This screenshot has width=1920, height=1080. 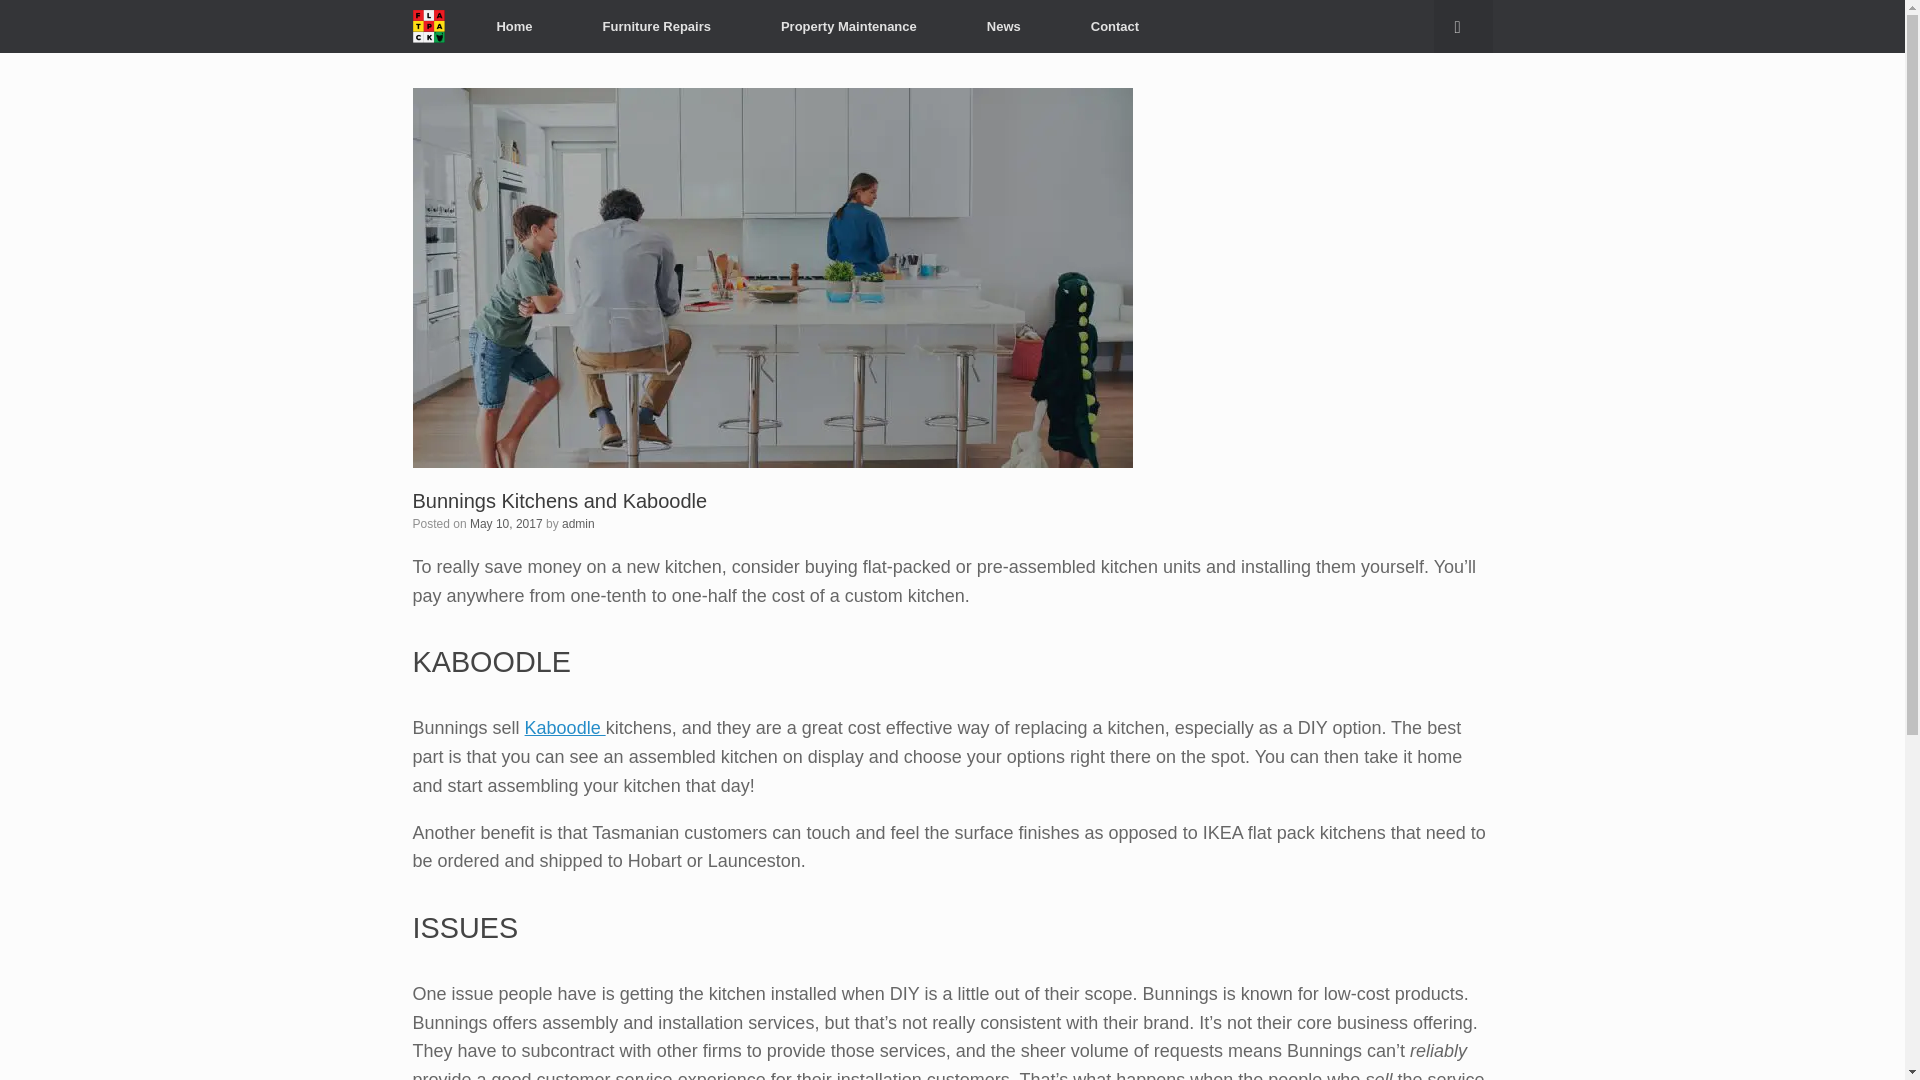 What do you see at coordinates (657, 26) in the screenshot?
I see `Furniture Repairs` at bounding box center [657, 26].